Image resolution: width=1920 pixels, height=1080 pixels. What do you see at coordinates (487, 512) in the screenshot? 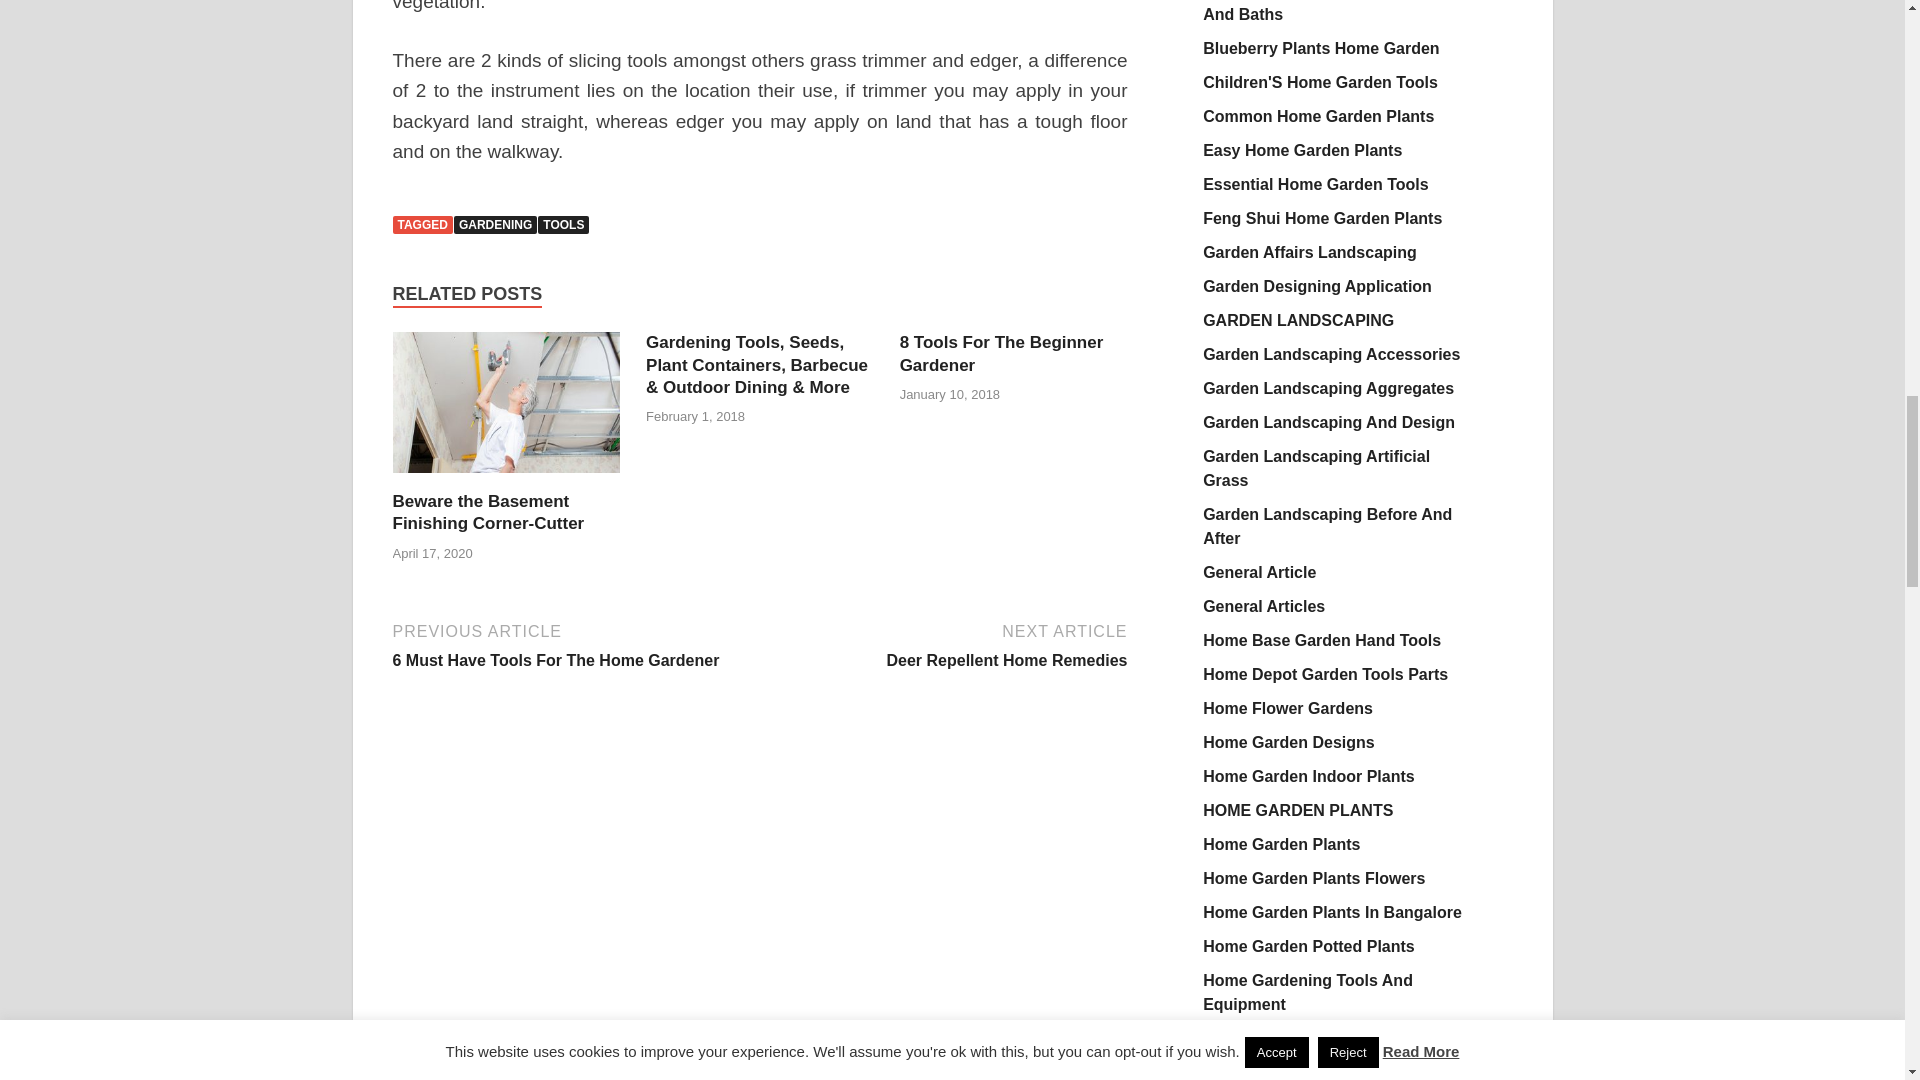
I see `Beware the Basement Finishing Corner-Cutter` at bounding box center [487, 512].